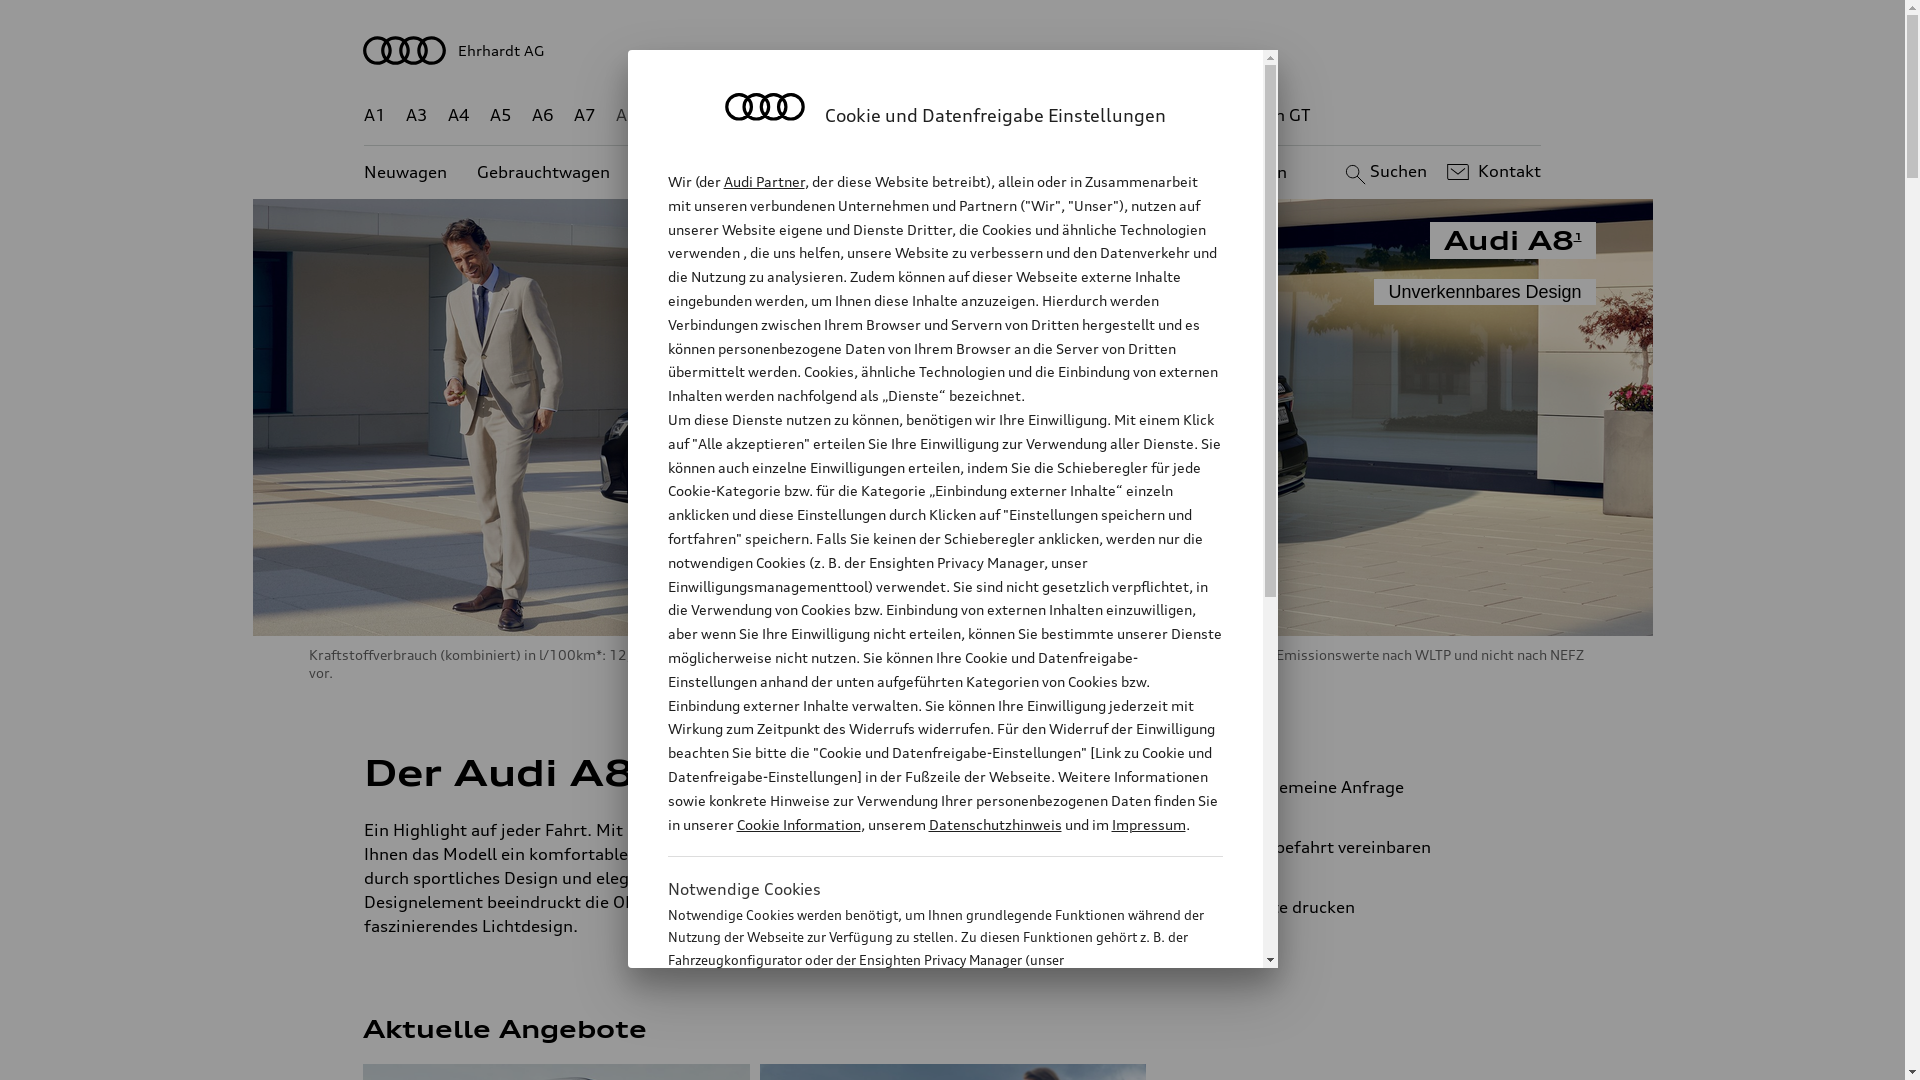 The height and width of the screenshot is (1080, 1920). Describe the element at coordinates (994, 824) in the screenshot. I see `Datenschutzhinweis` at that location.